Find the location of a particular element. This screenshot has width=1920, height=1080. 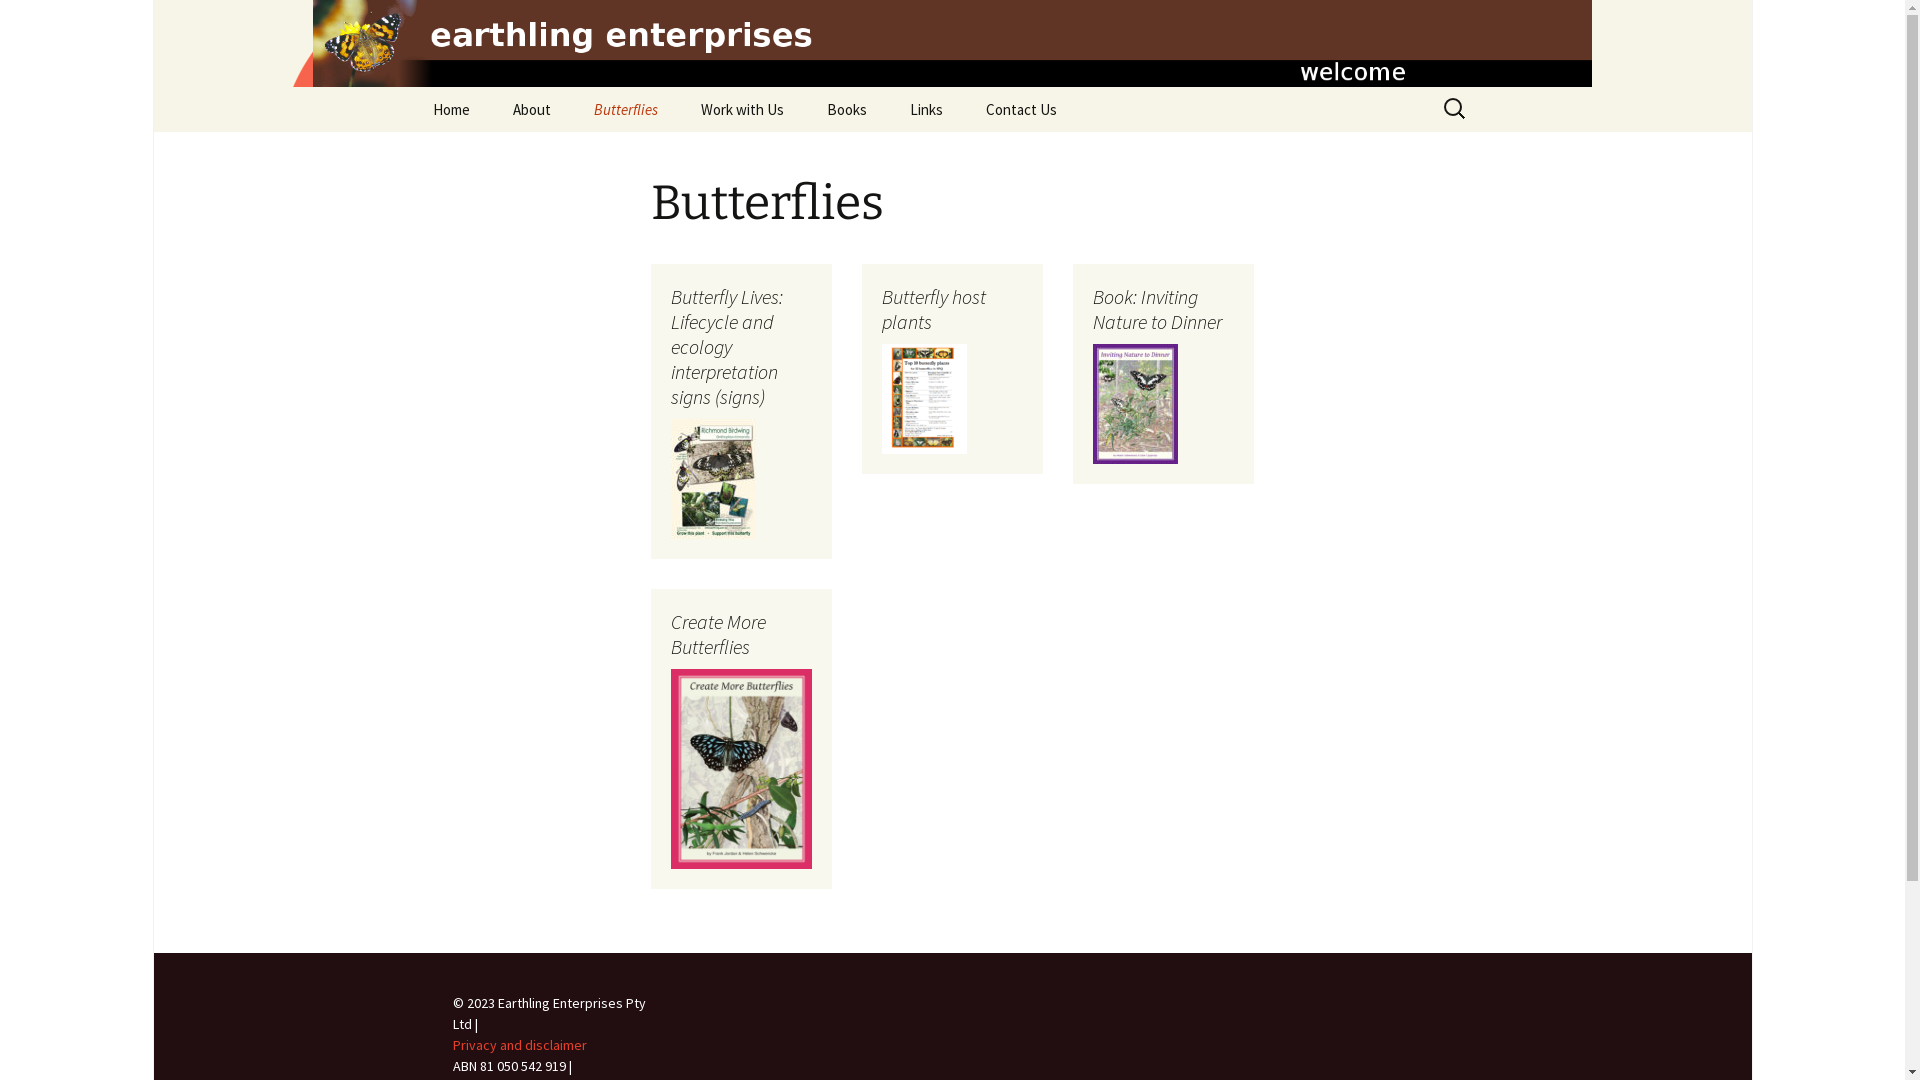

Work with Us is located at coordinates (742, 110).